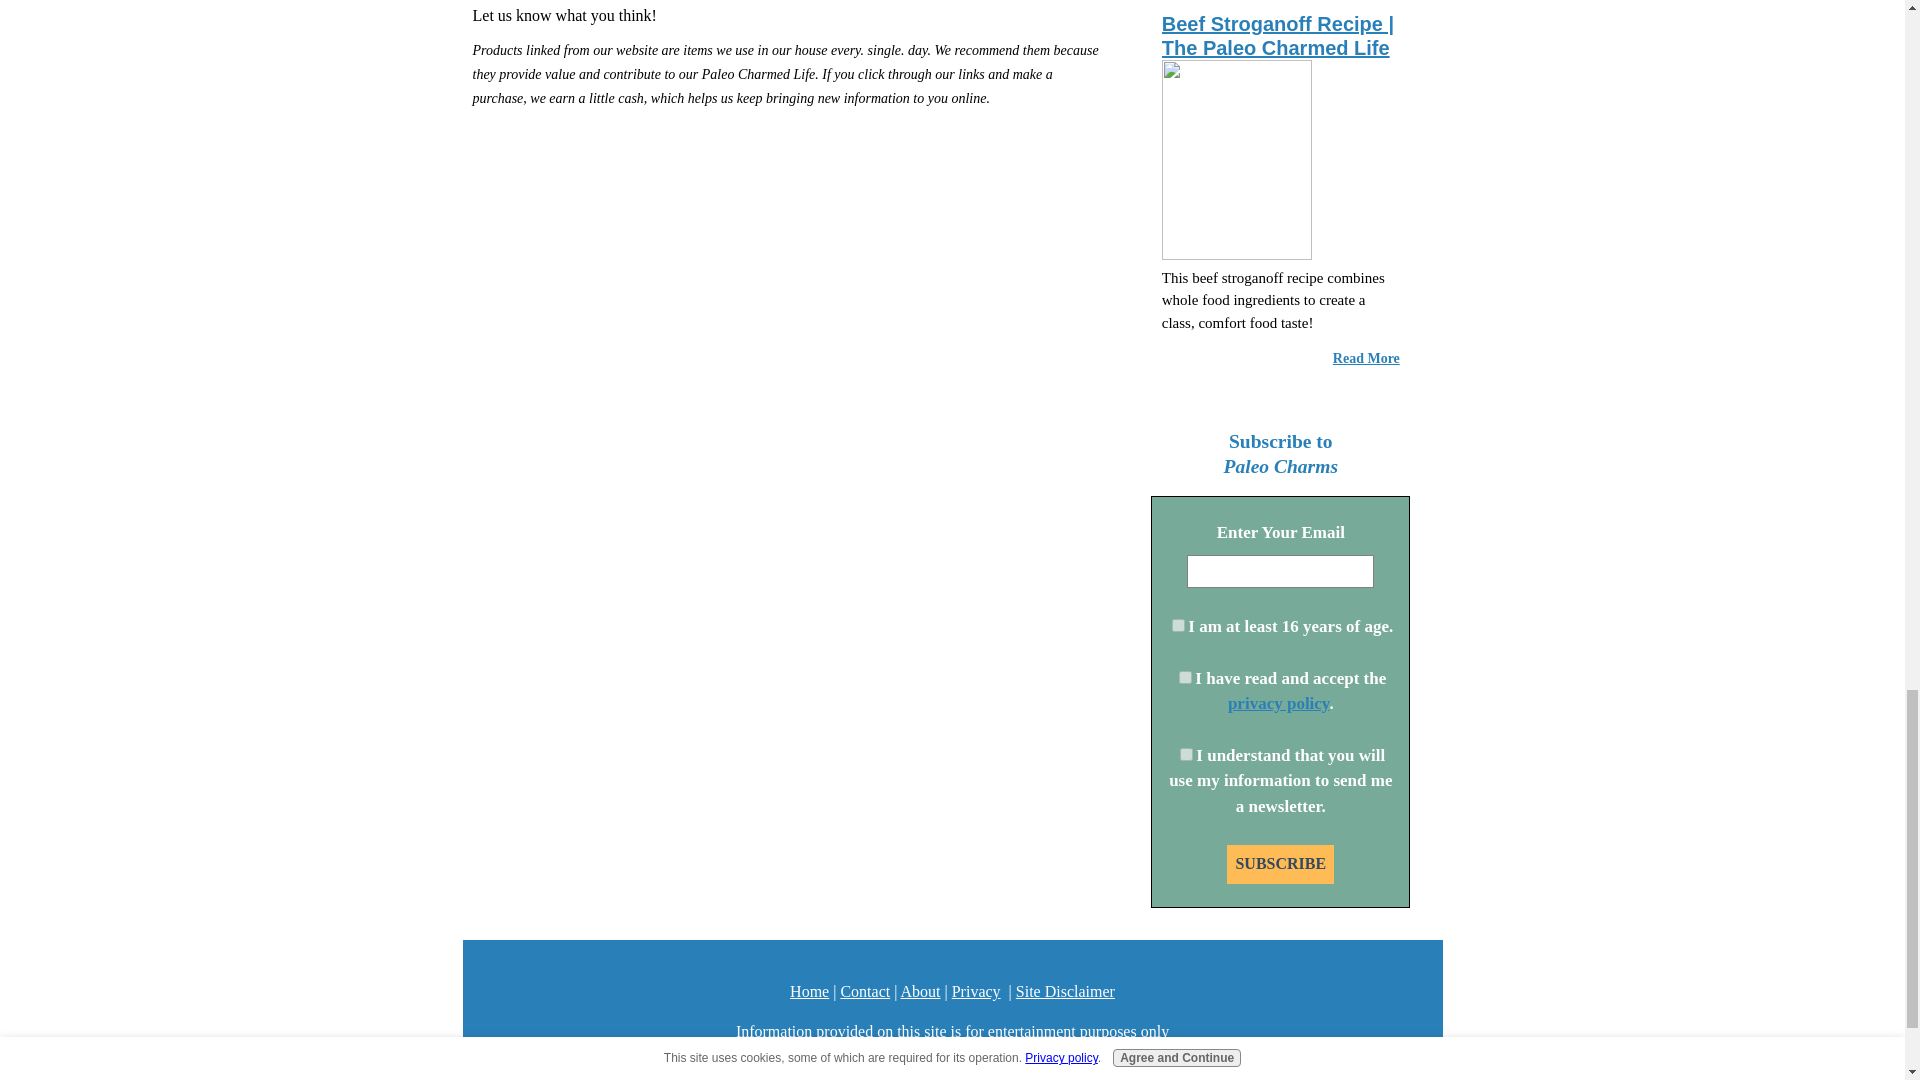 The image size is (1920, 1080). What do you see at coordinates (1186, 754) in the screenshot?
I see `on` at bounding box center [1186, 754].